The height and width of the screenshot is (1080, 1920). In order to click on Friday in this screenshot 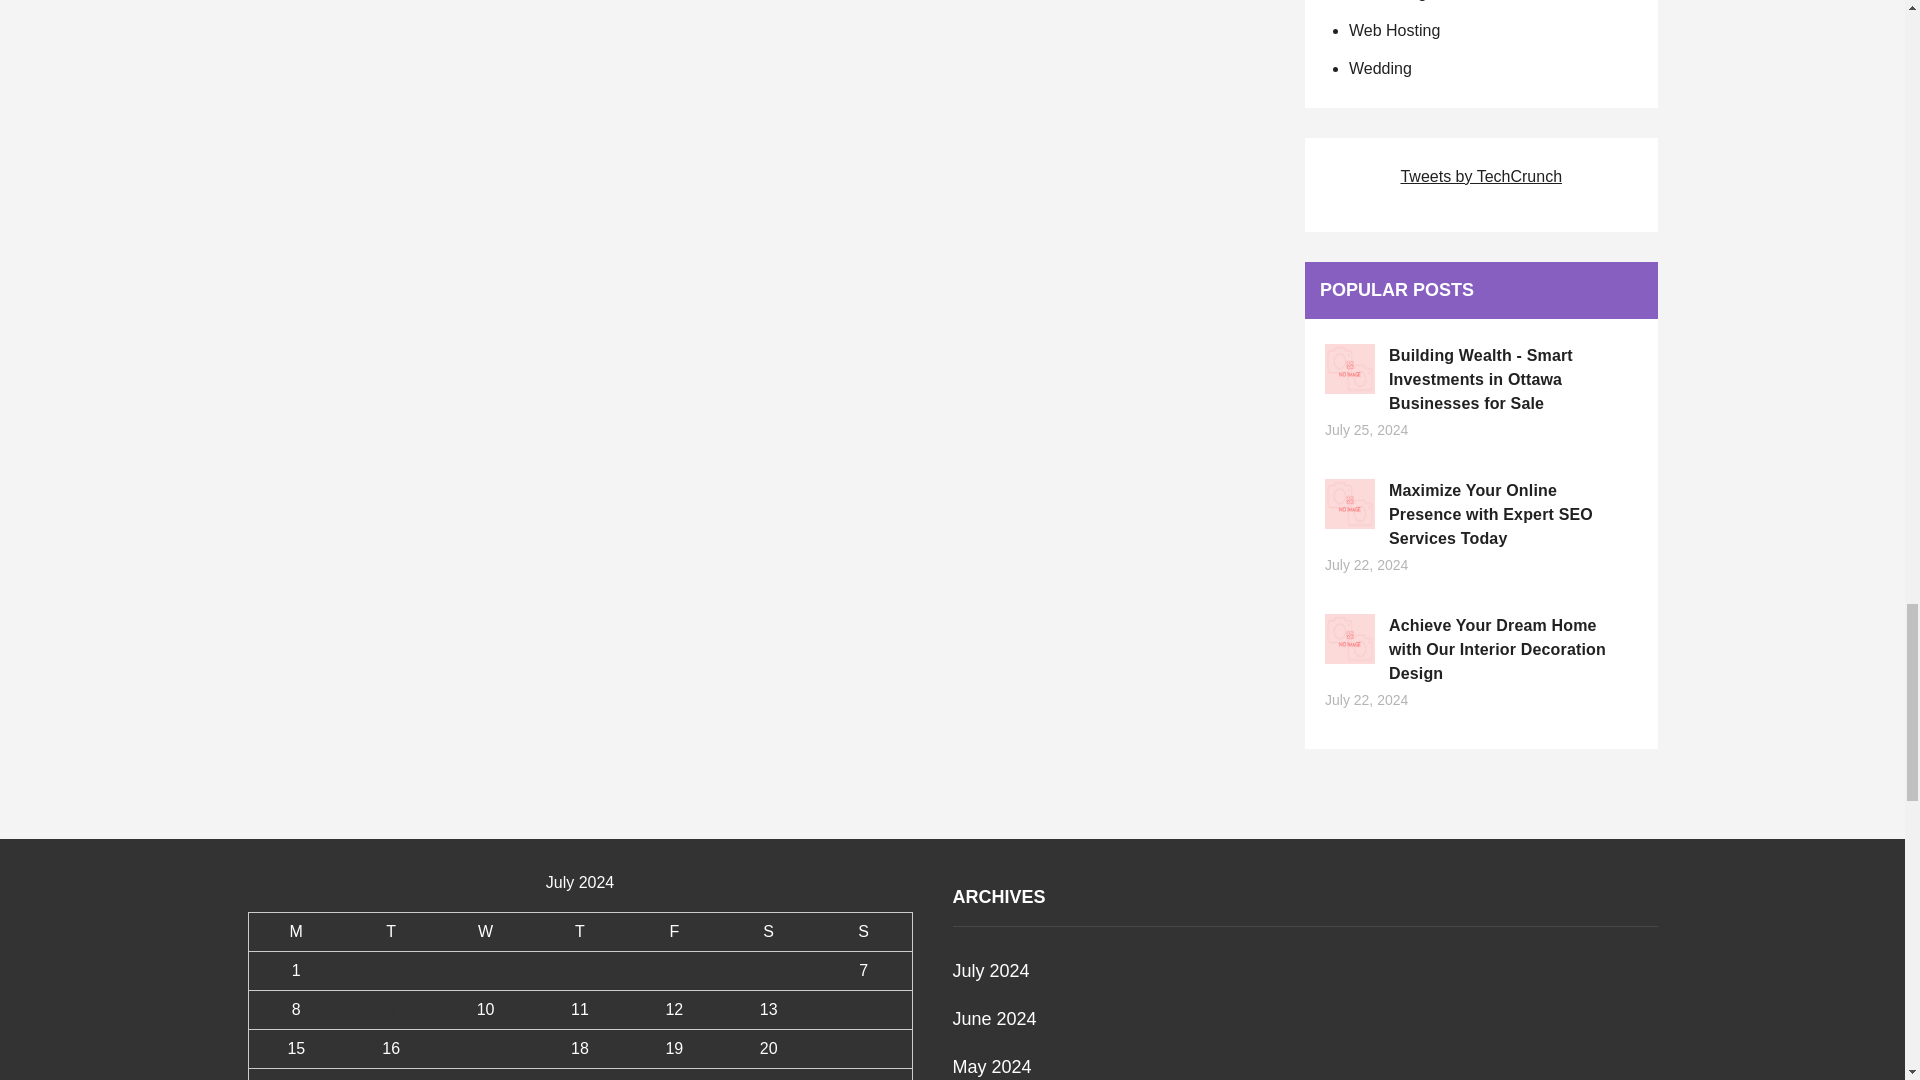, I will do `click(674, 931)`.